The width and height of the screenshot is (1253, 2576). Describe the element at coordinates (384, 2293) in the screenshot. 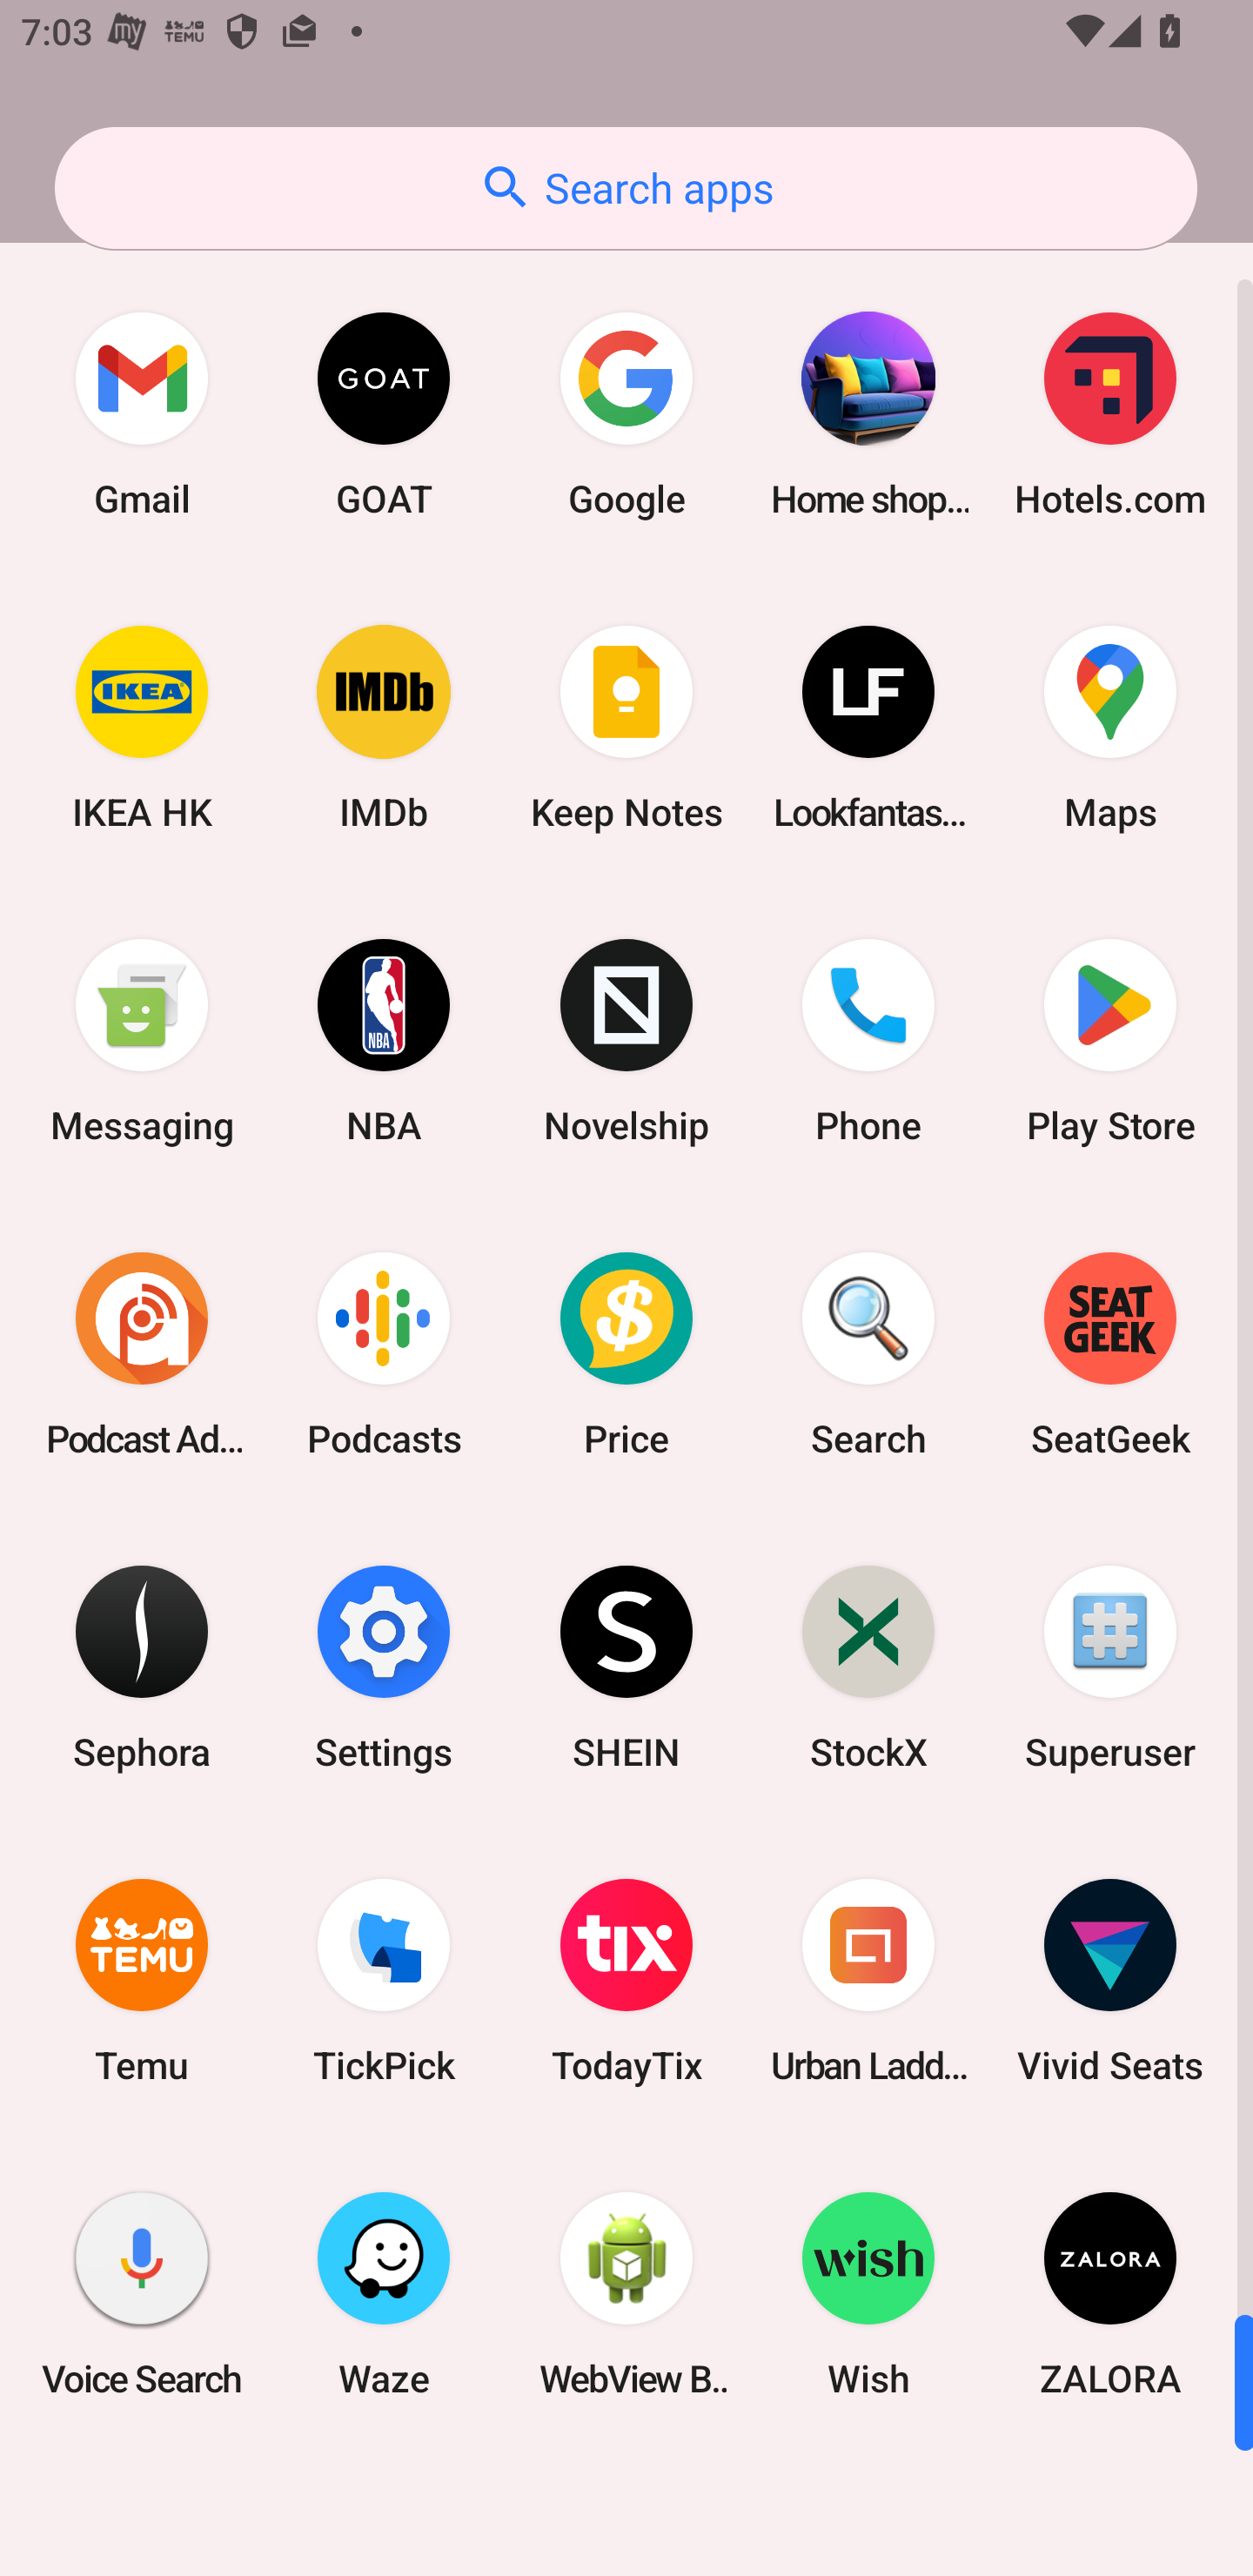

I see `Waze` at that location.